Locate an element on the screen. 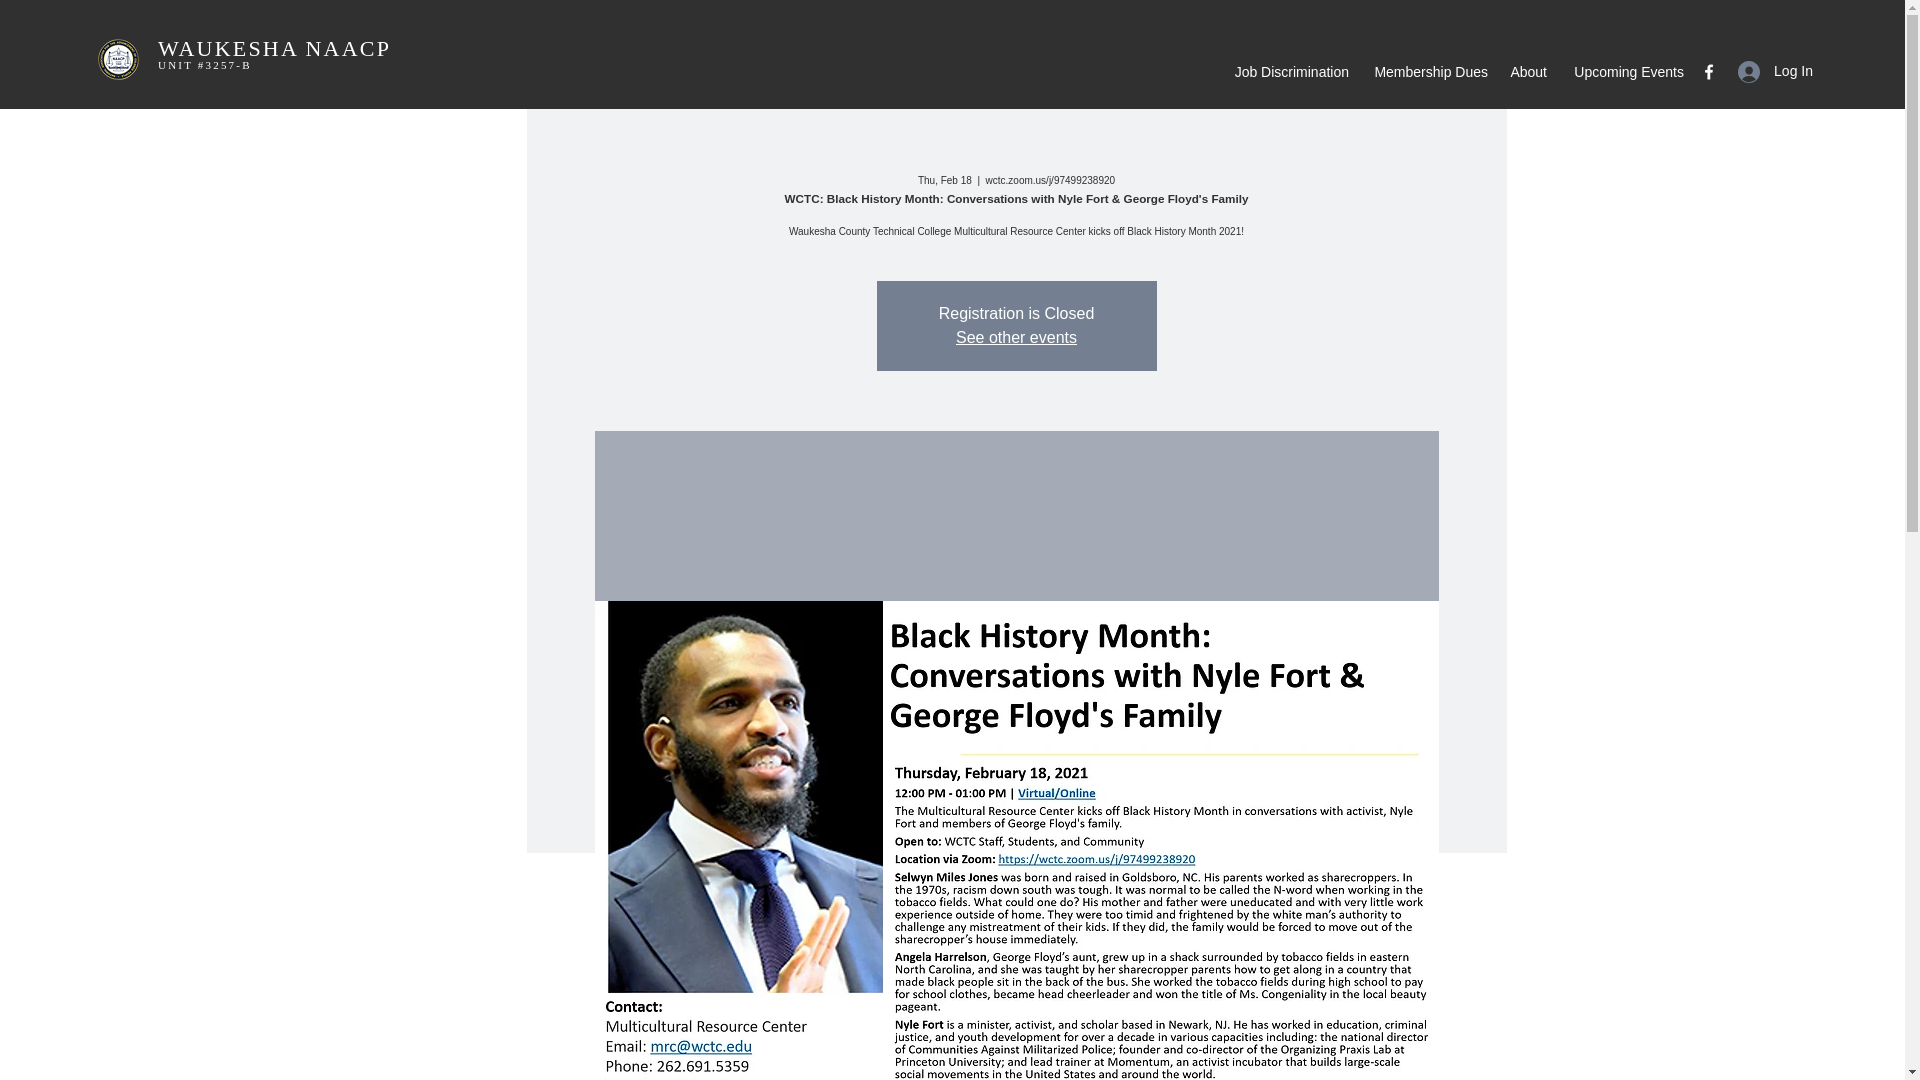 This screenshot has width=1920, height=1080. Upcoming Events is located at coordinates (1625, 72).